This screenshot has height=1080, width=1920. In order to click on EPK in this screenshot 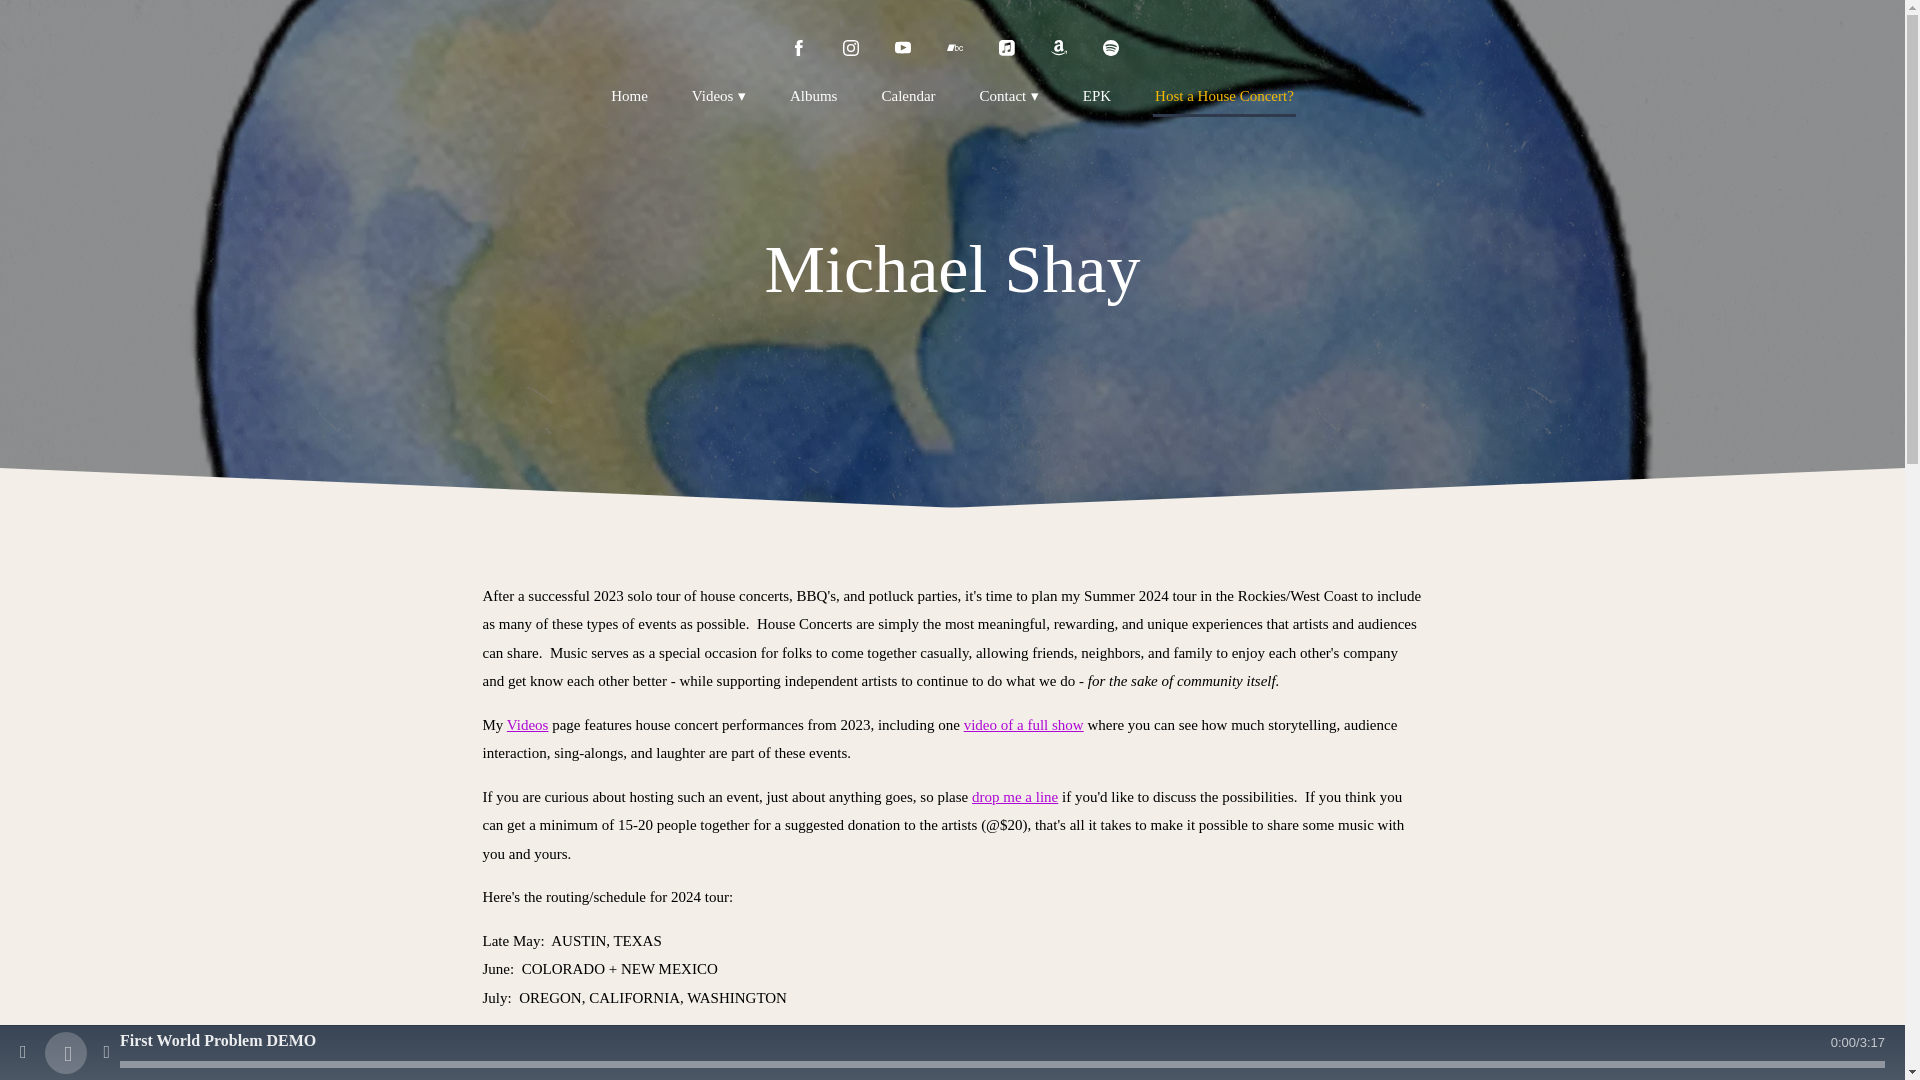, I will do `click(1096, 96)`.